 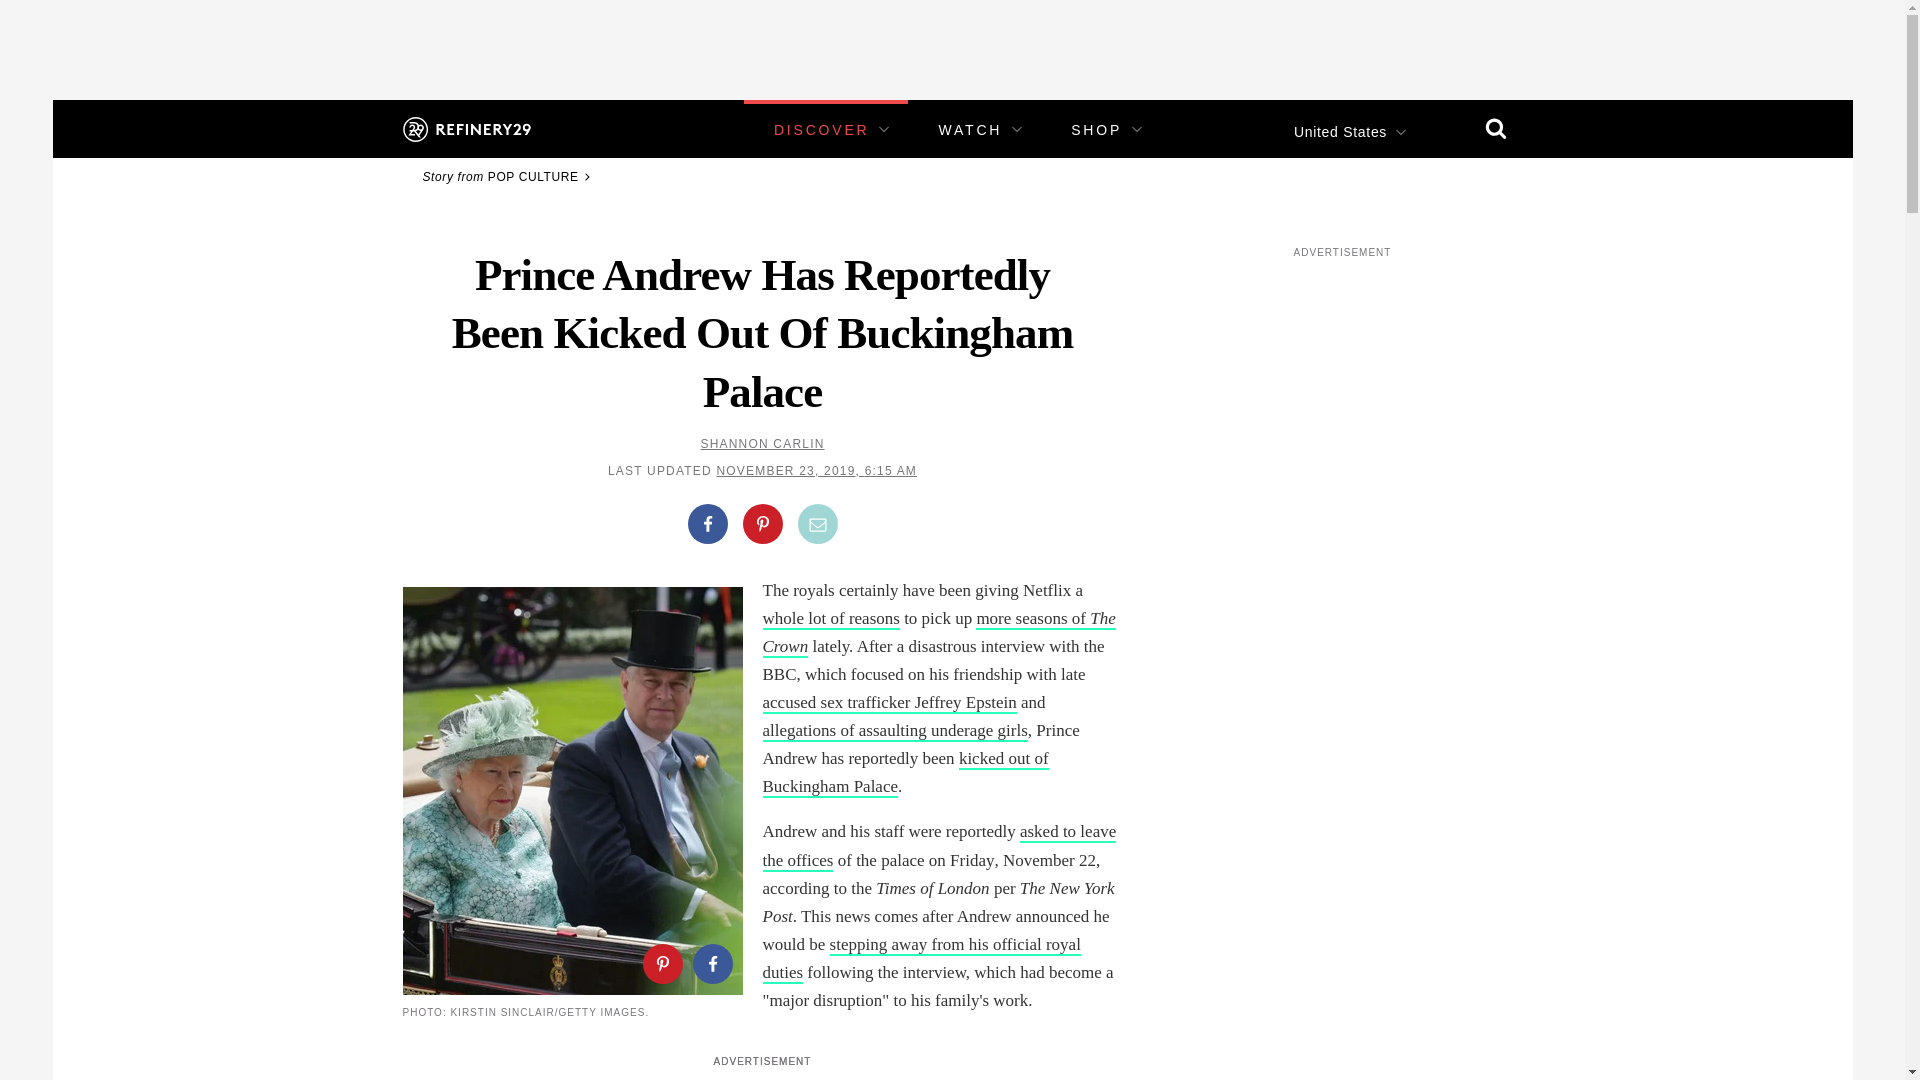 I want to click on Share on Facebook, so click(x=711, y=963).